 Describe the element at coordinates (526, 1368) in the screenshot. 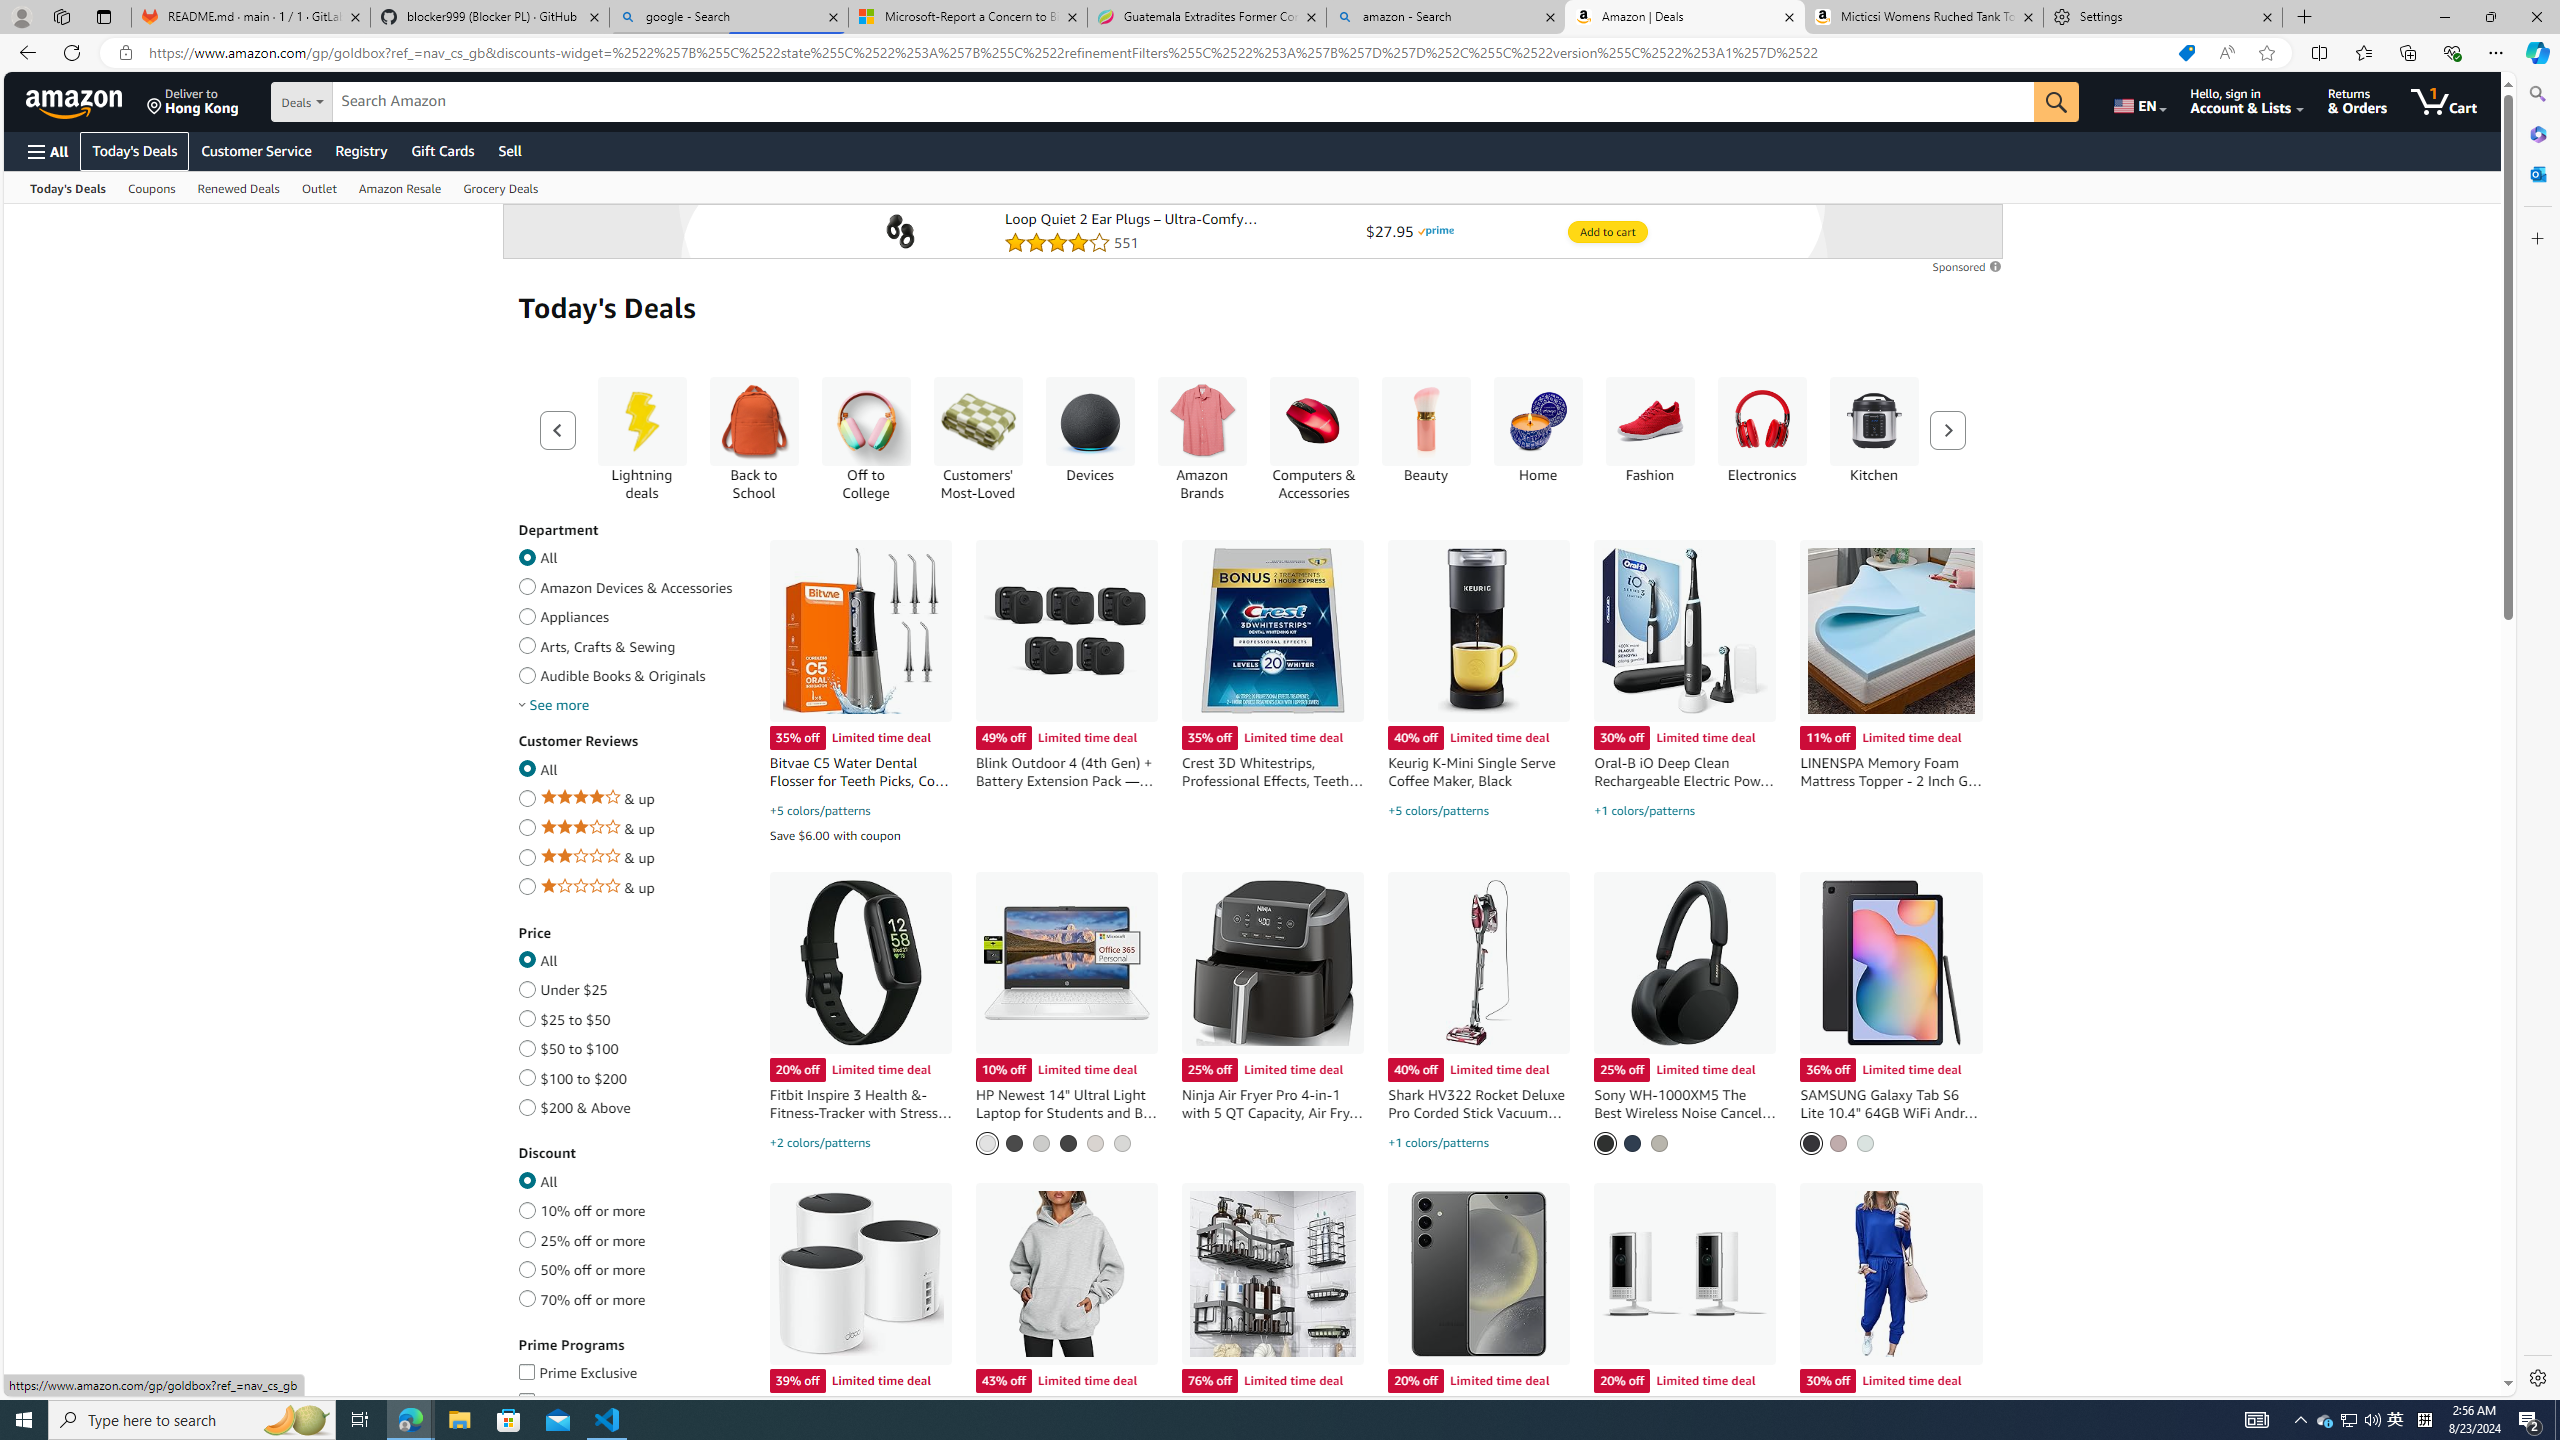

I see `Prime Exclusive` at that location.